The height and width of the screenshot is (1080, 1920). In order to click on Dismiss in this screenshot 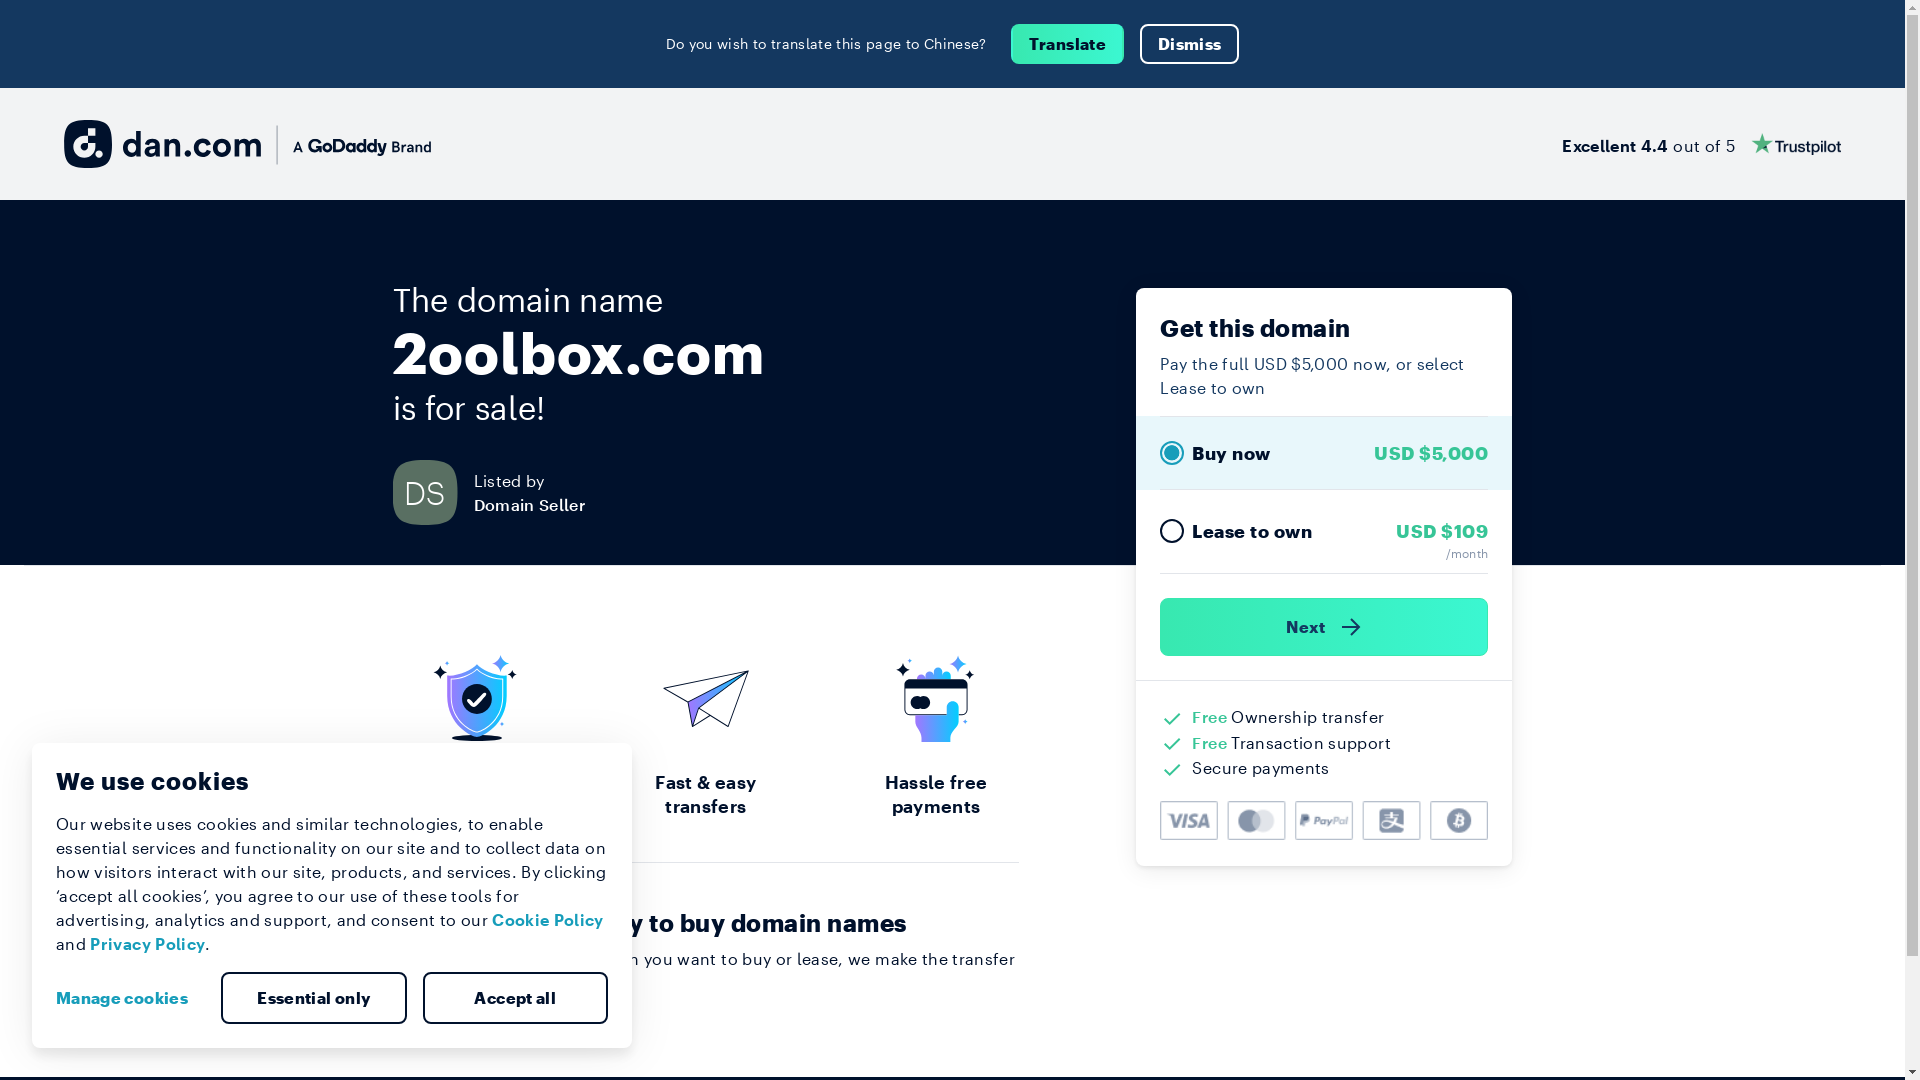, I will do `click(1190, 44)`.